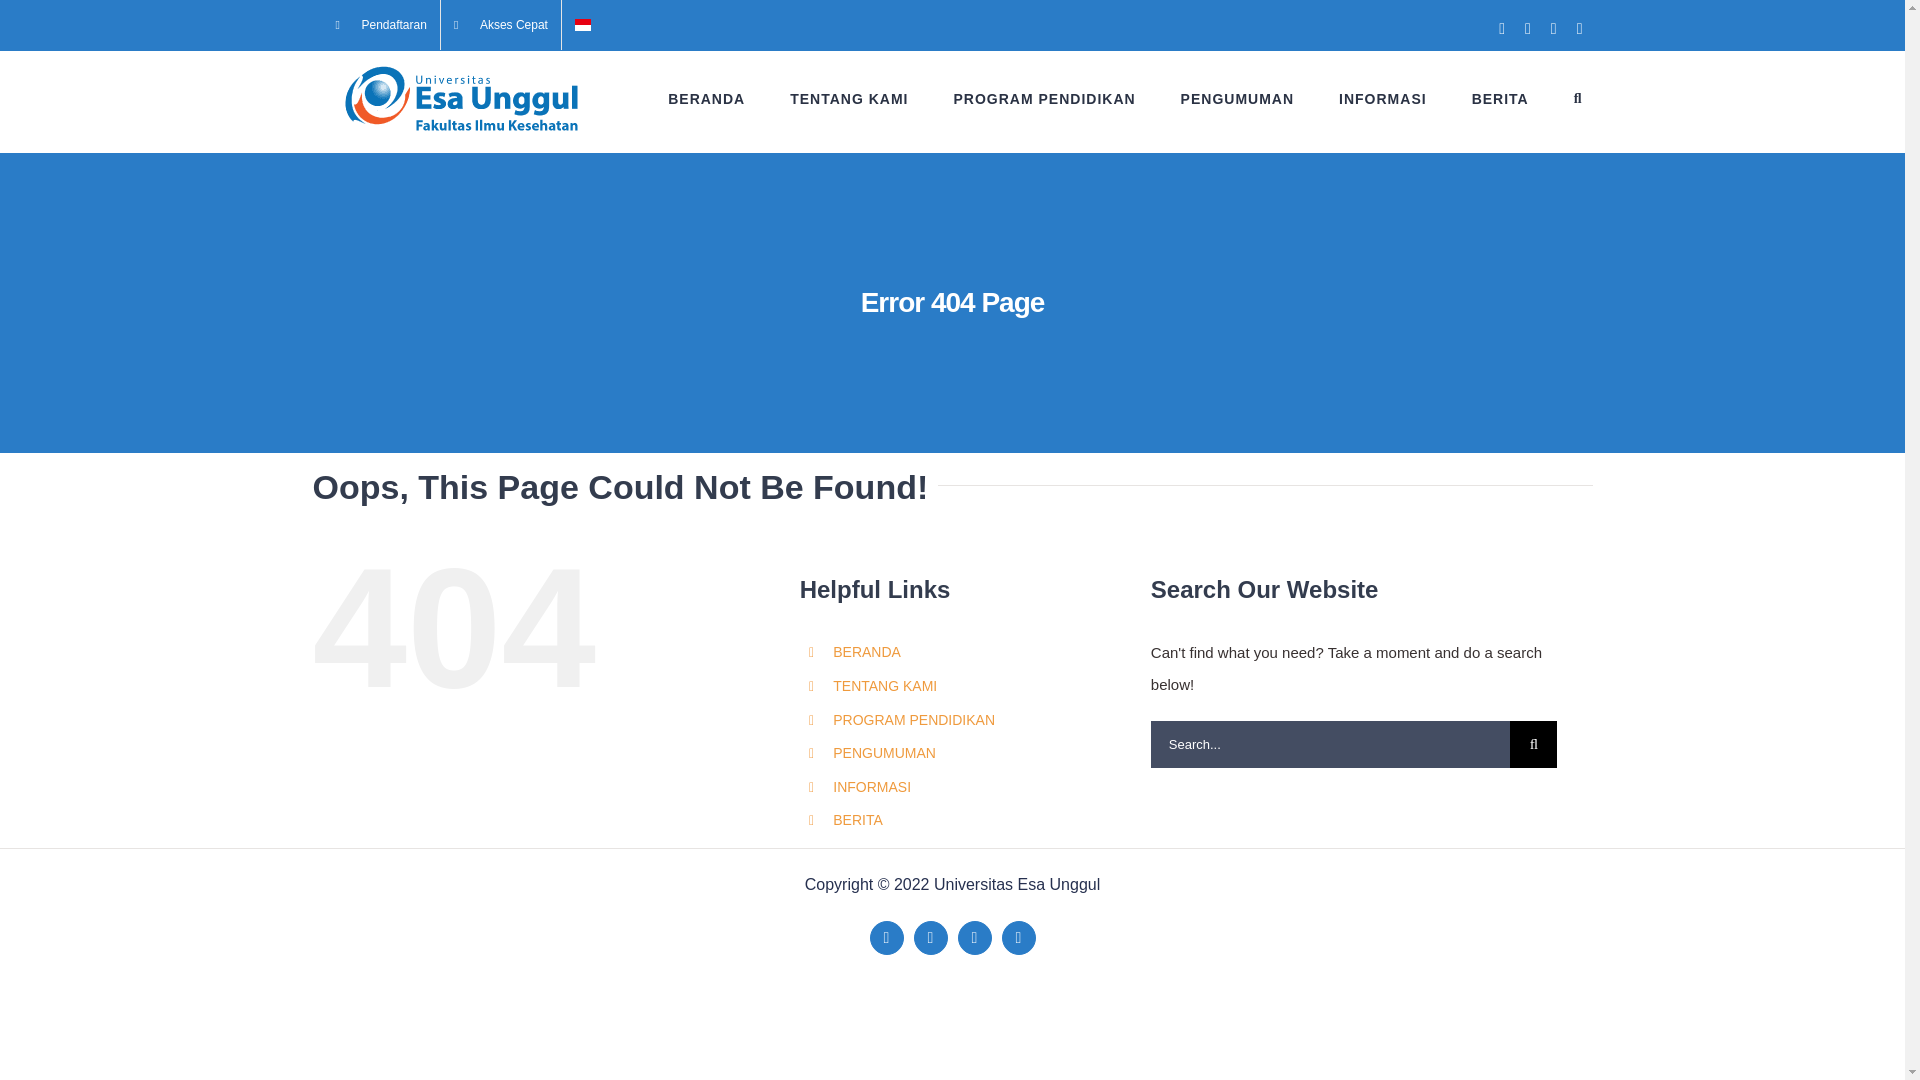 The image size is (1920, 1080). Describe the element at coordinates (975, 938) in the screenshot. I see `YouTube` at that location.